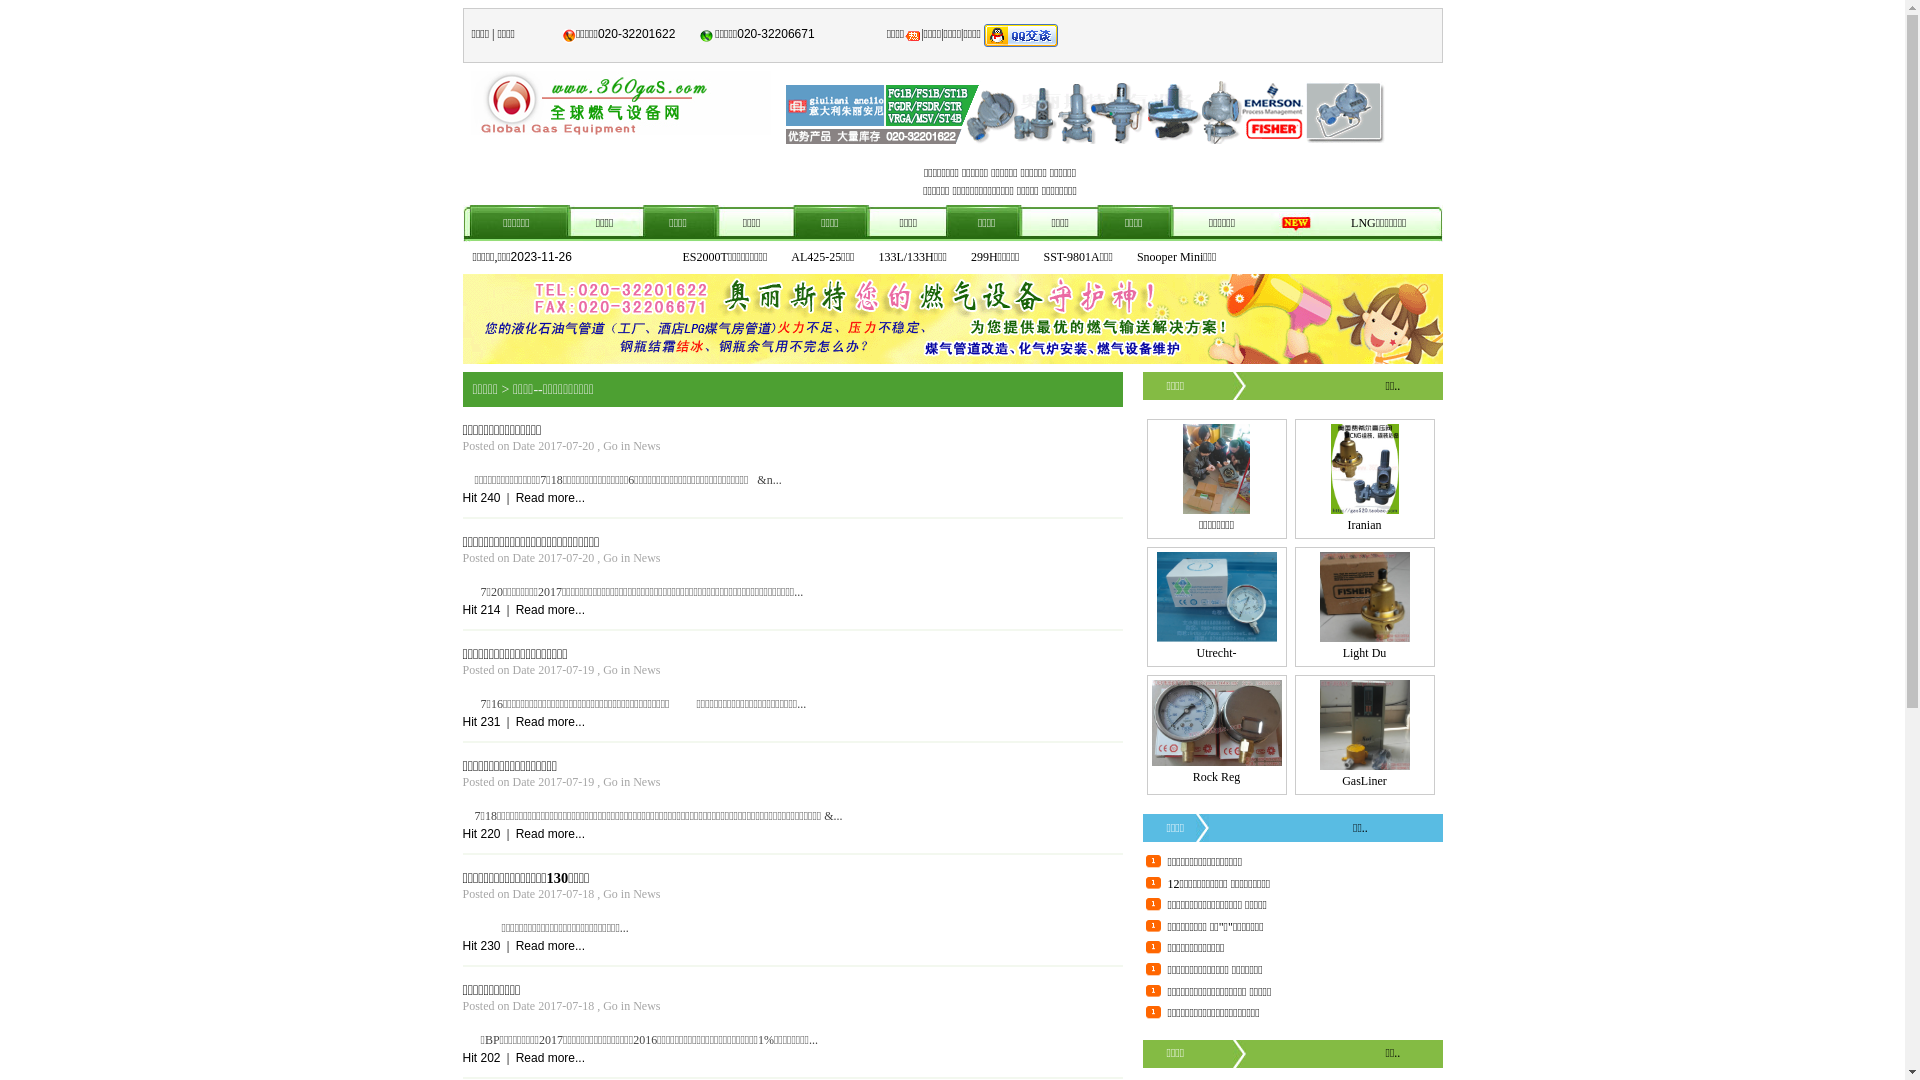 This screenshot has height=1080, width=1920. What do you see at coordinates (550, 946) in the screenshot?
I see `Read more...` at bounding box center [550, 946].